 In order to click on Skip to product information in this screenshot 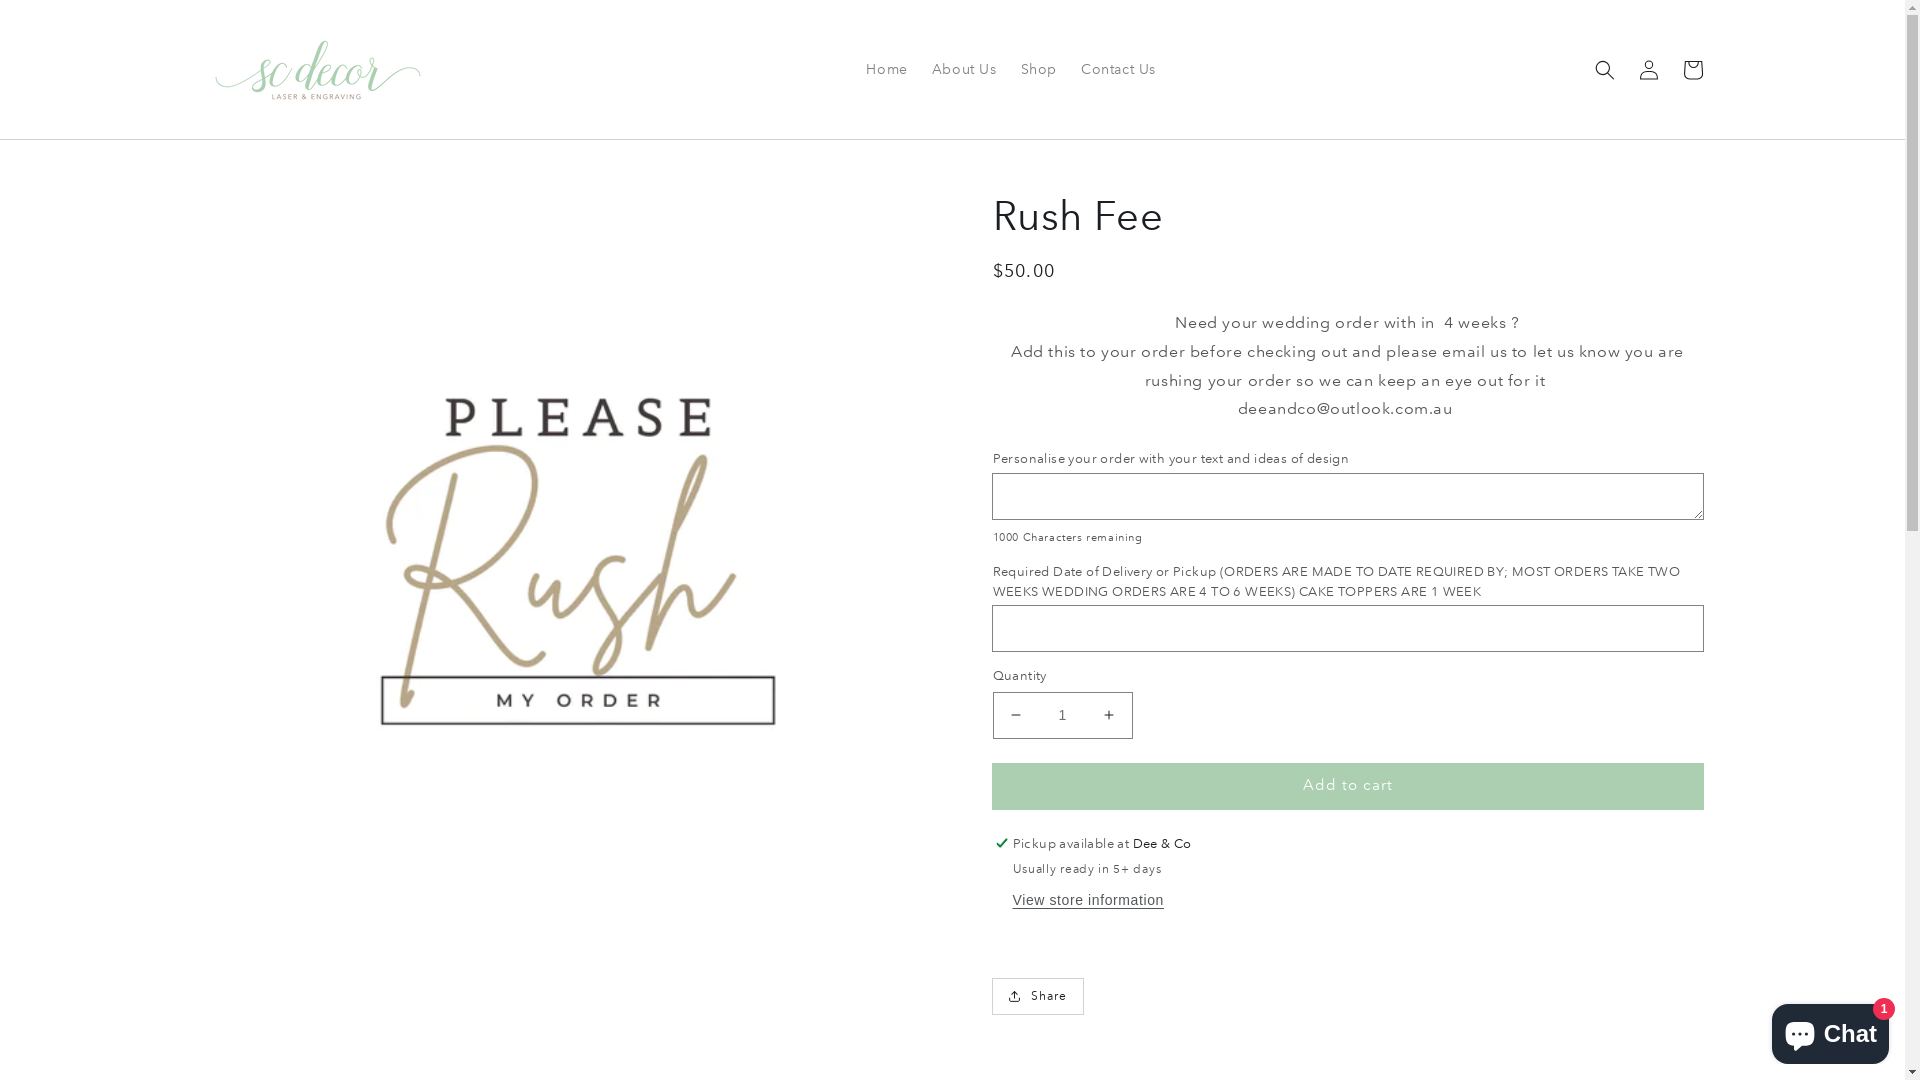, I will do `click(262, 212)`.